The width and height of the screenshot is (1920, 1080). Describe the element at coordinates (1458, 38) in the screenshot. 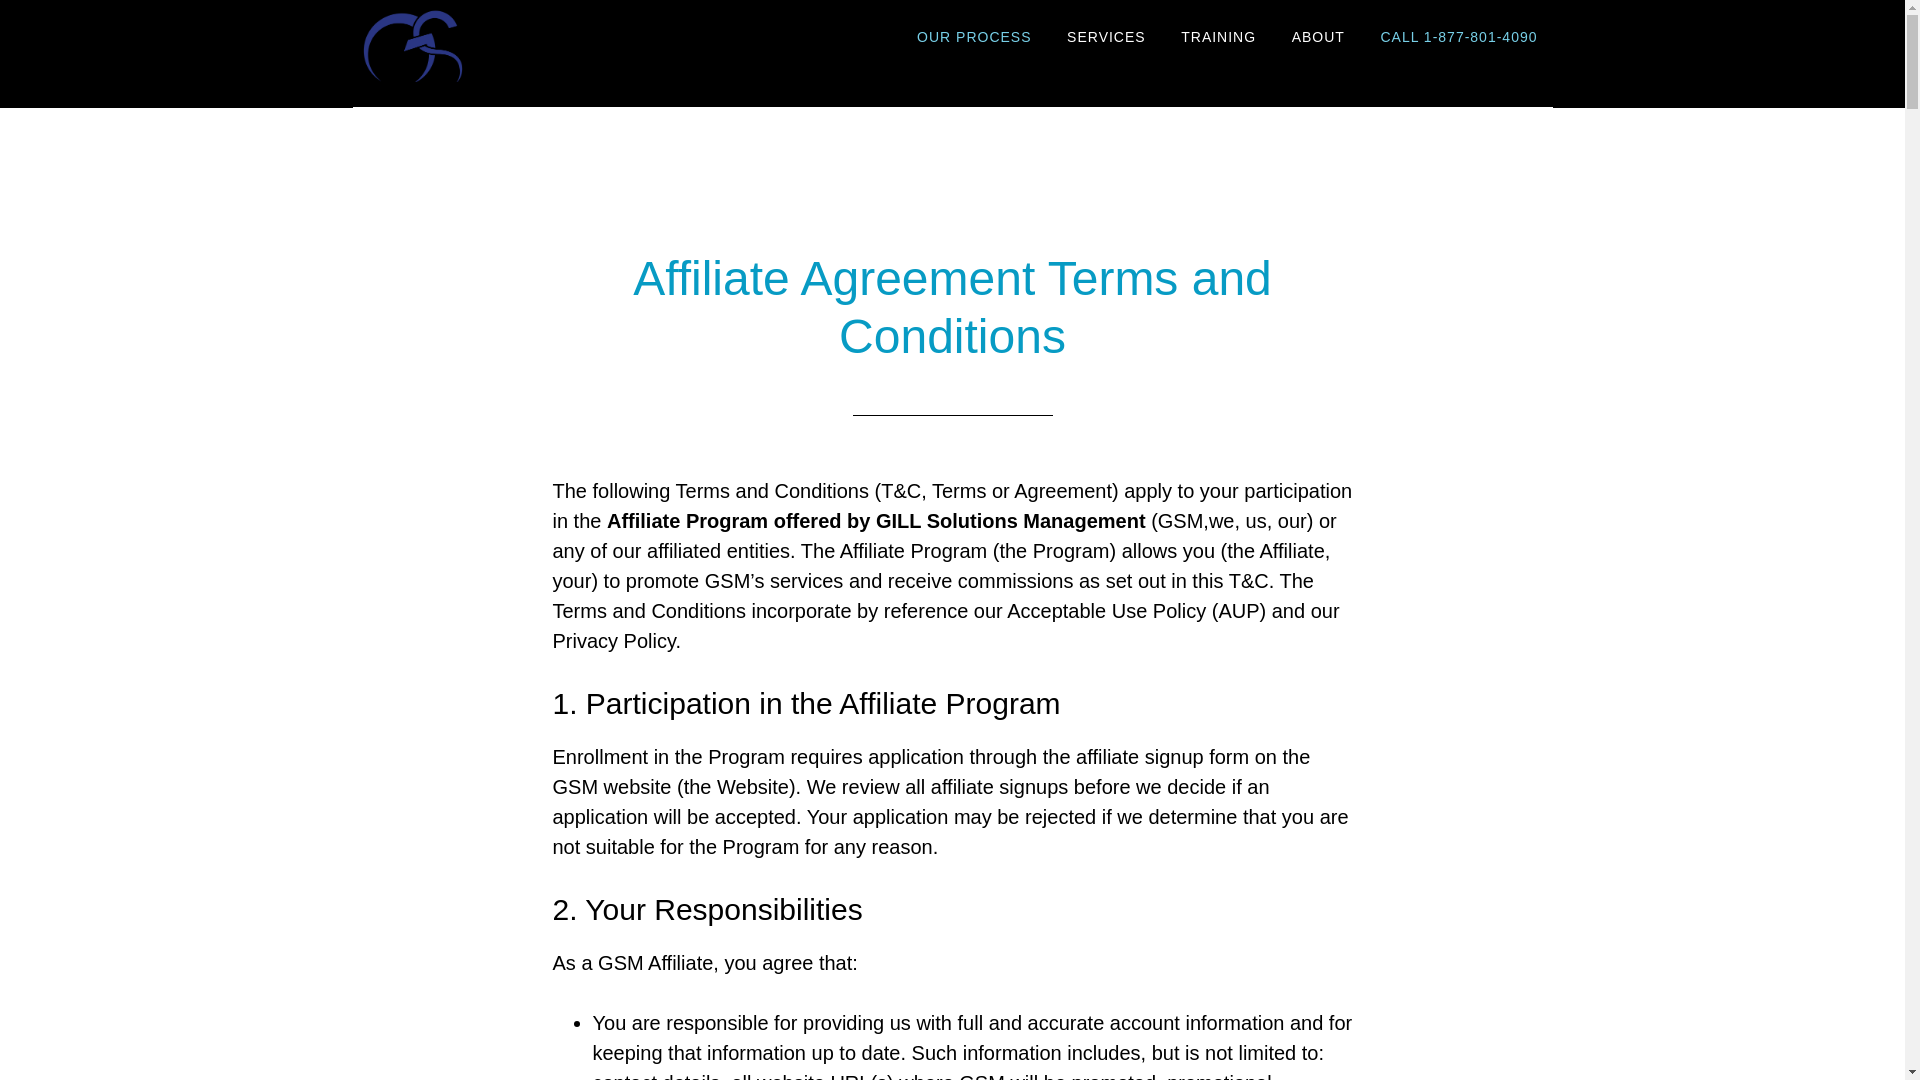

I see `CALL 1-877-801-4090` at that location.